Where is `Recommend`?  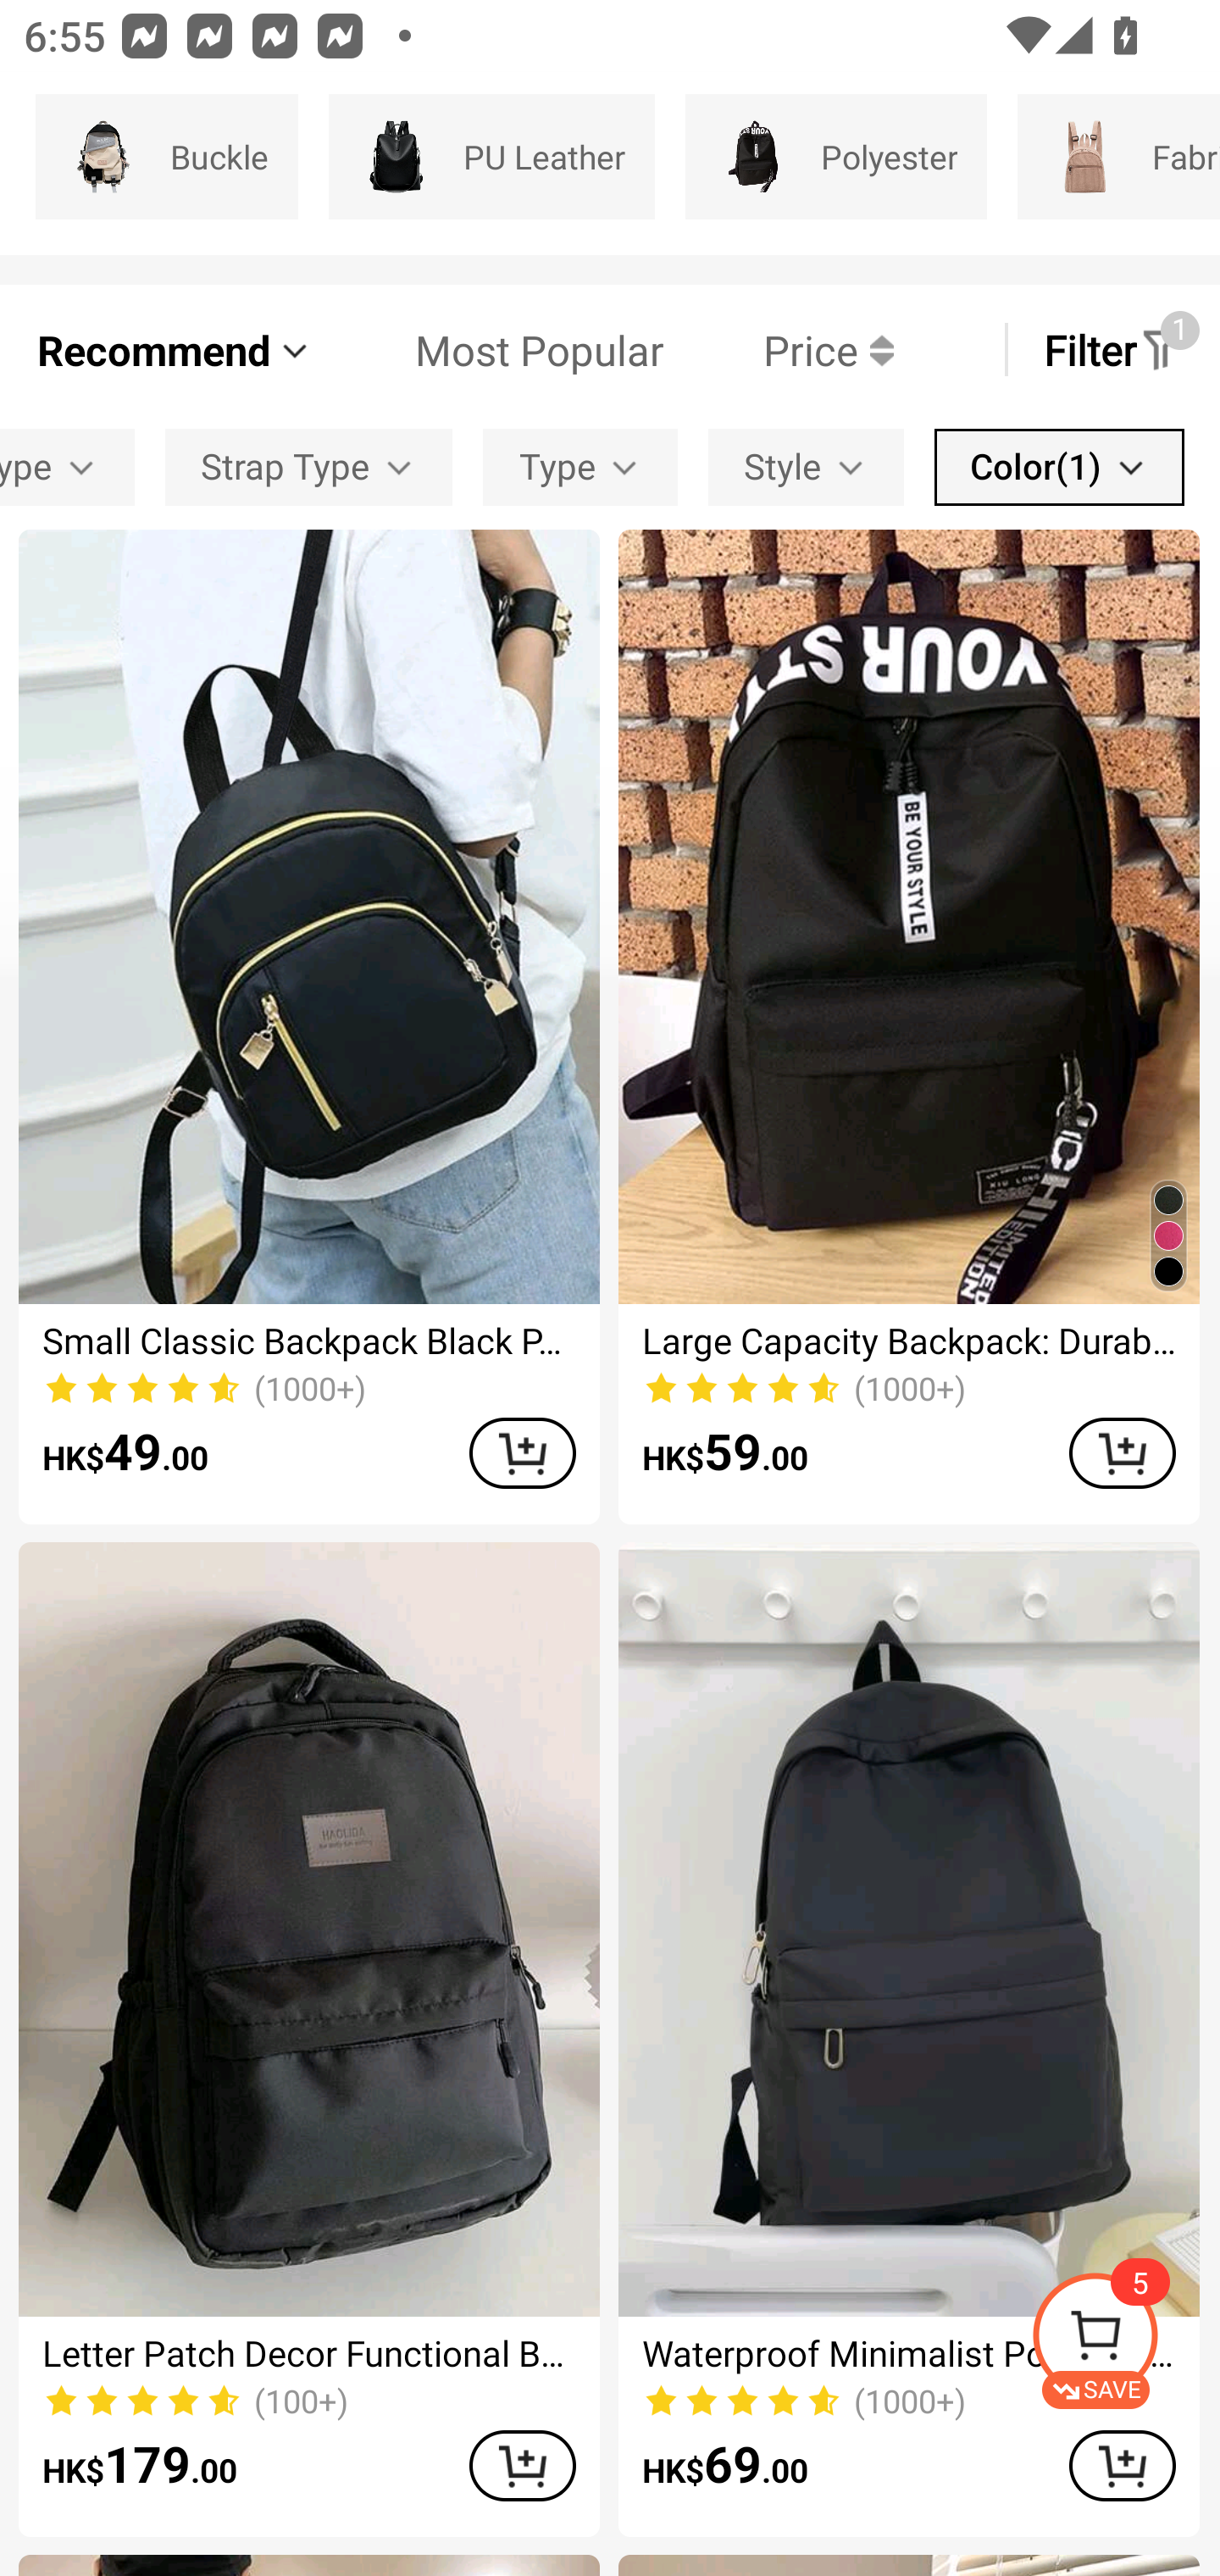
Recommend is located at coordinates (175, 350).